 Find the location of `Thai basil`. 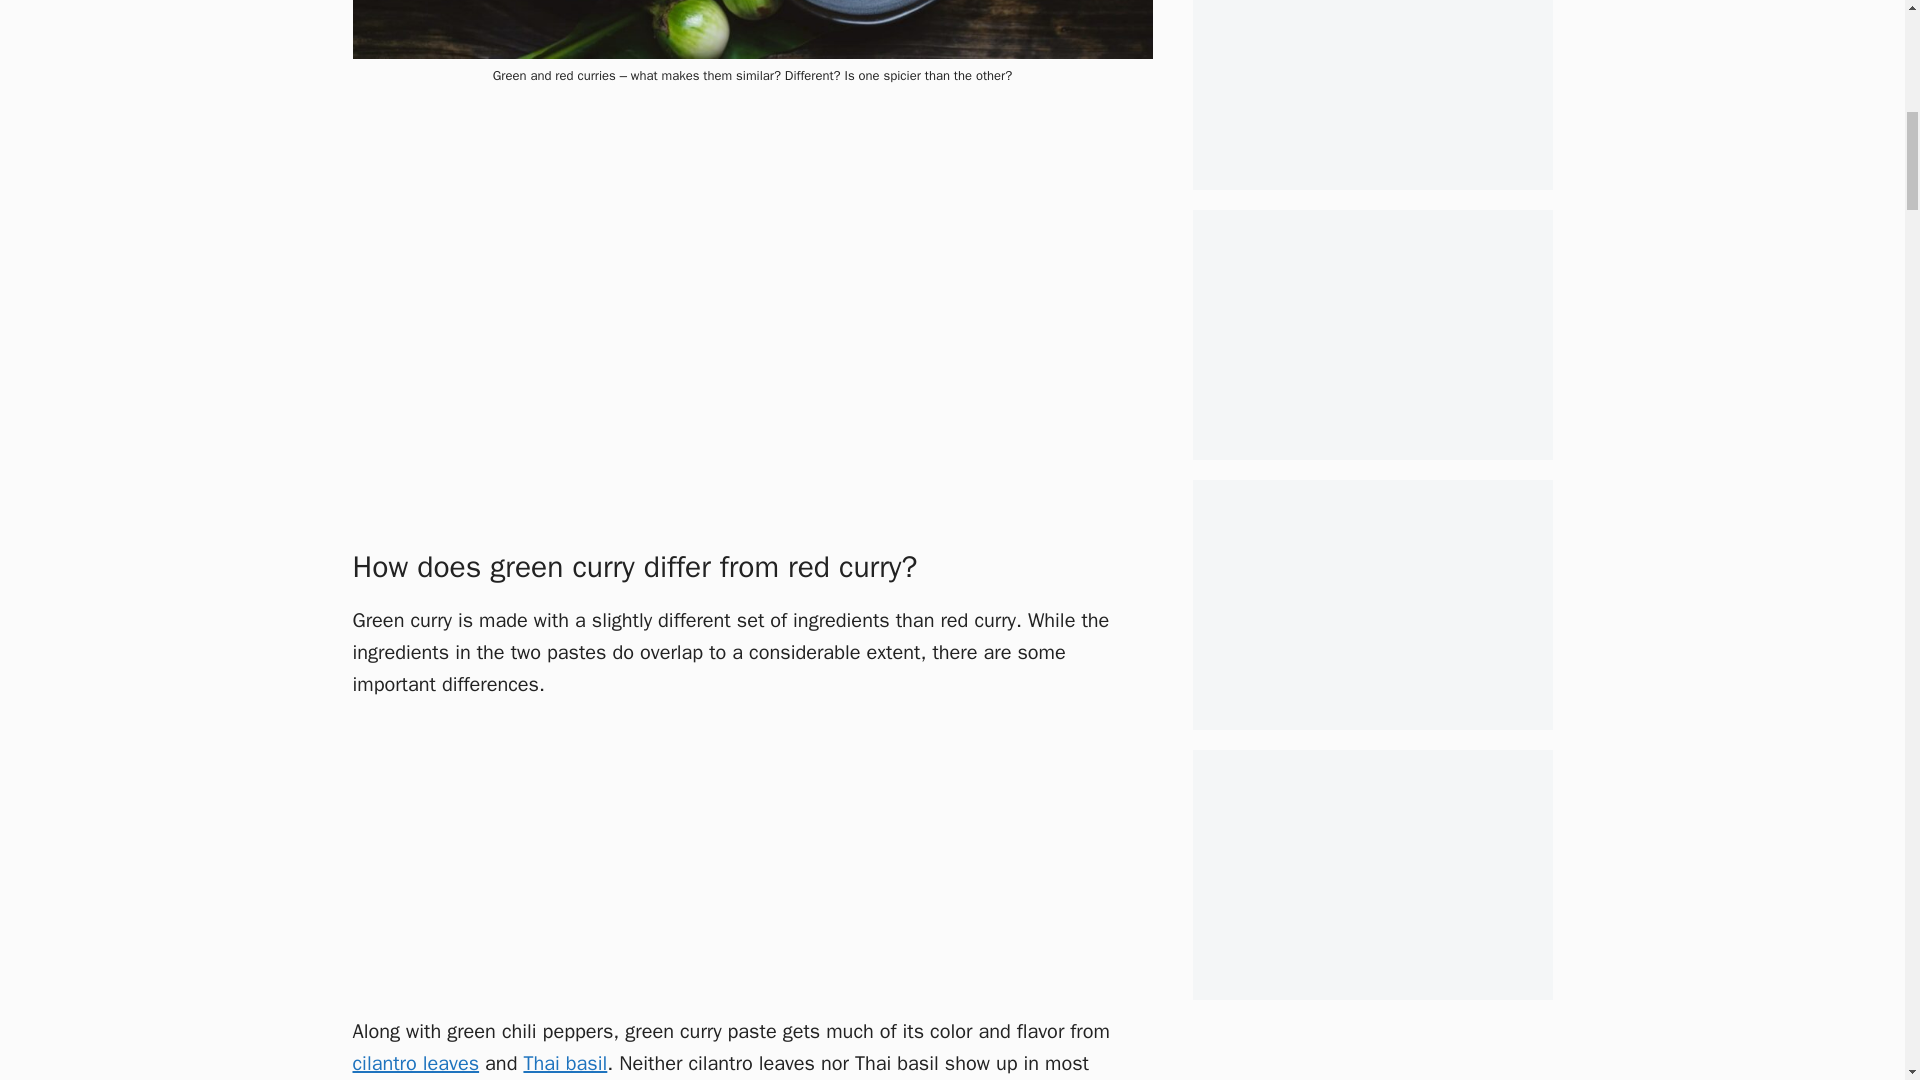

Thai basil is located at coordinates (564, 1062).